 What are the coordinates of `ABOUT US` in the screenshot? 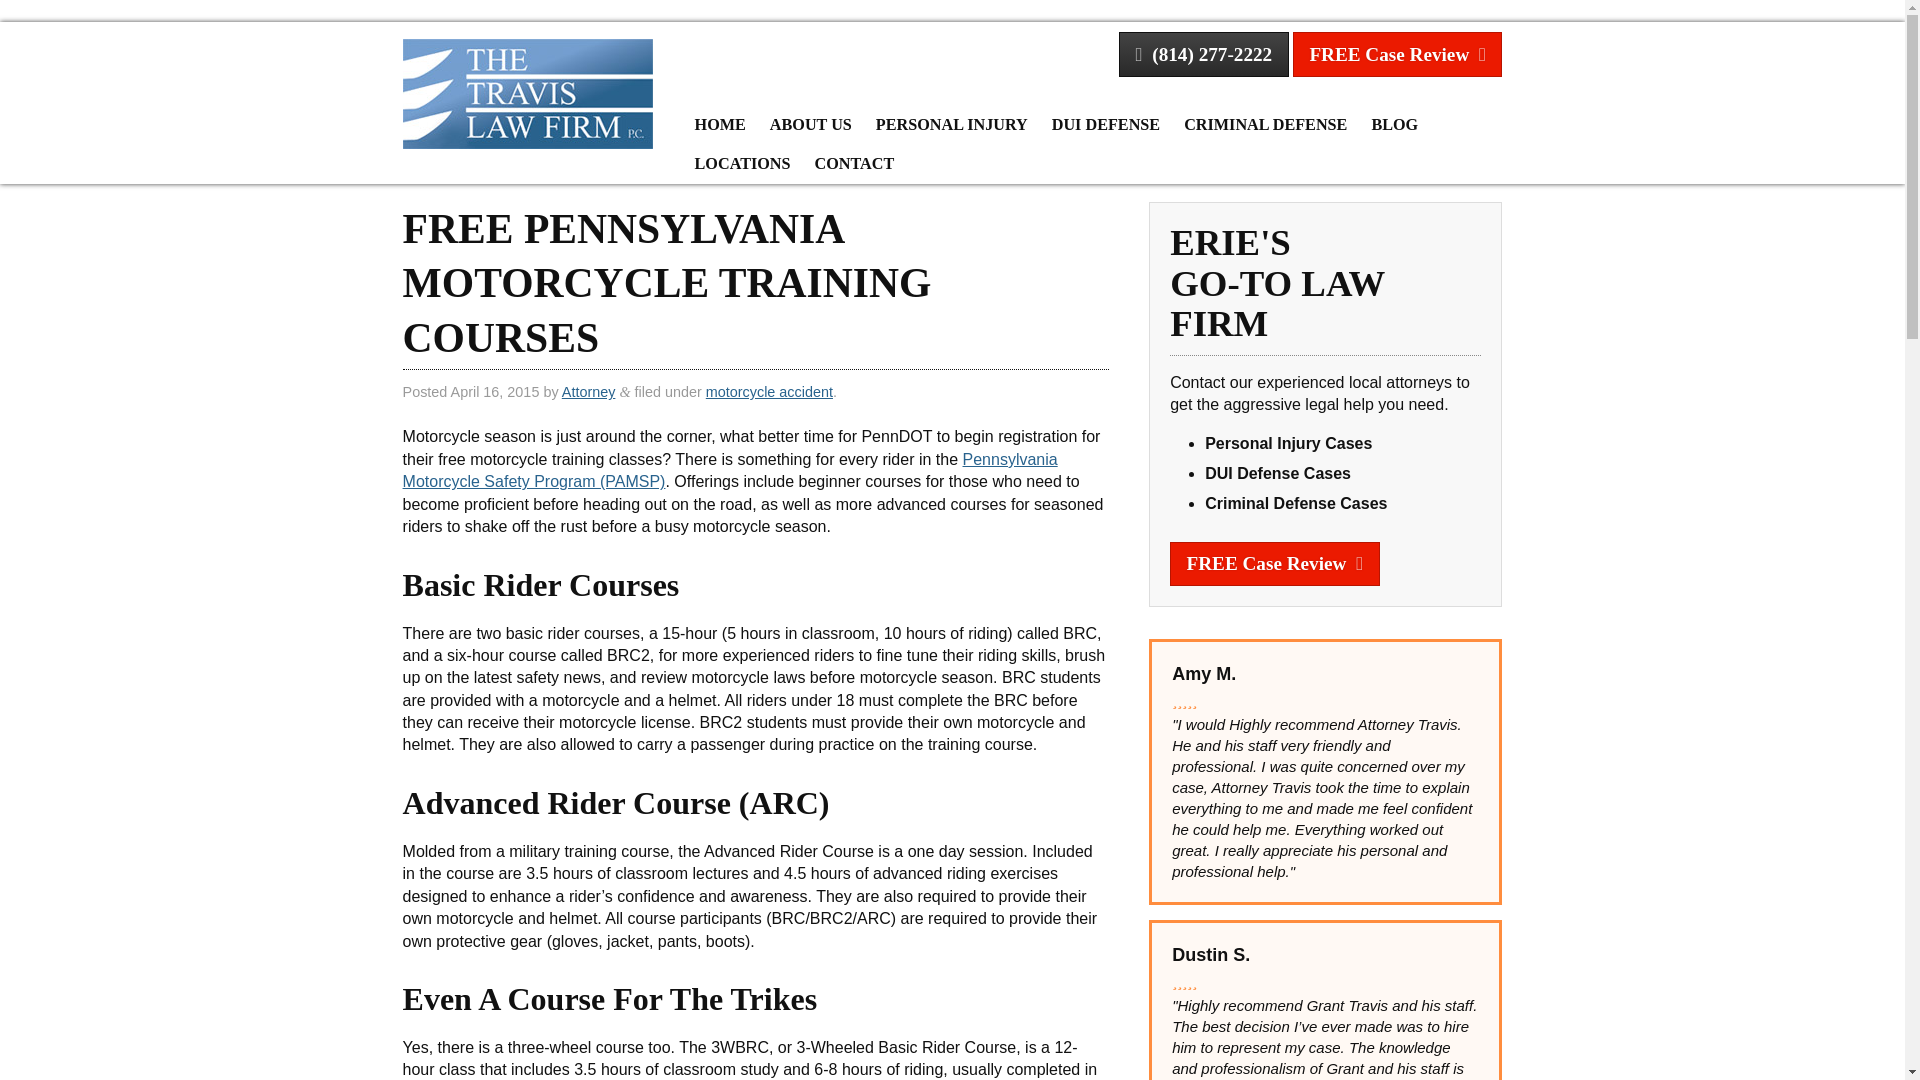 It's located at (811, 125).